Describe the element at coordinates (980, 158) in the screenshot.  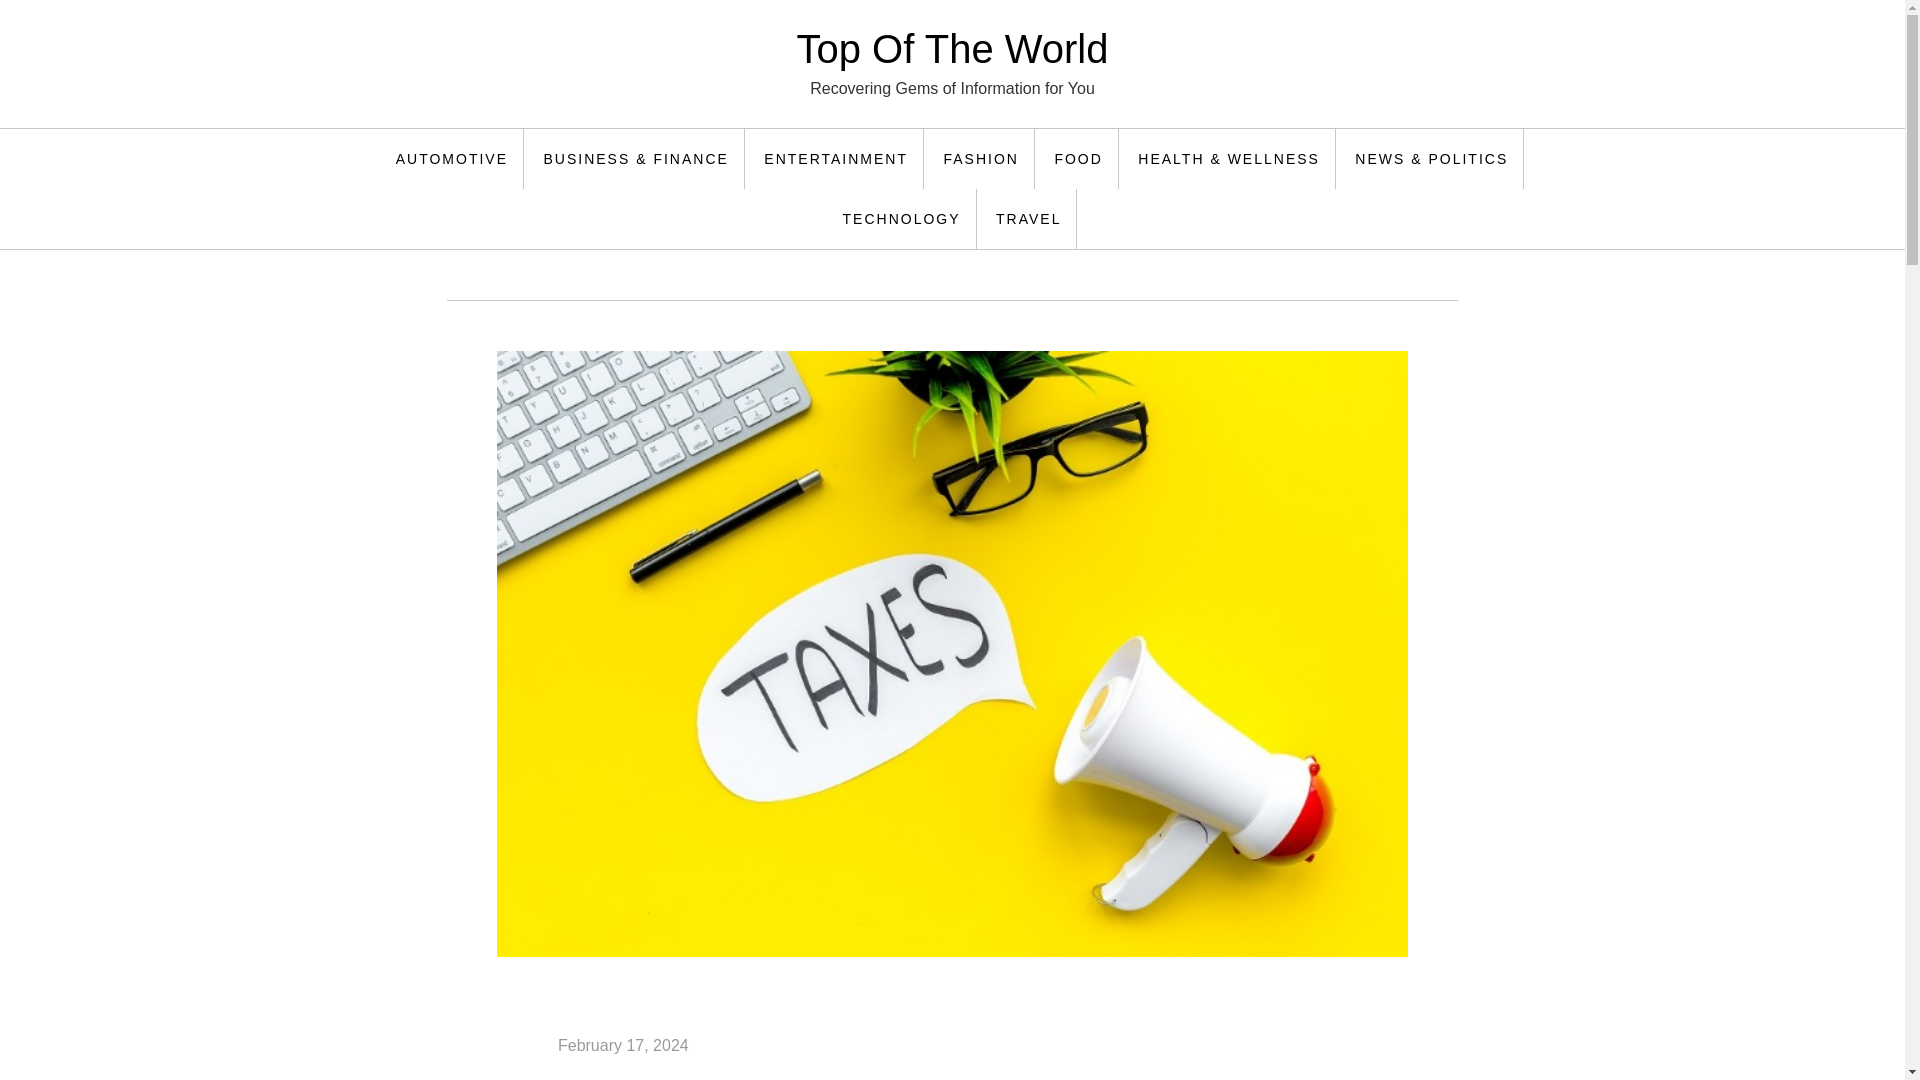
I see `FASHION` at that location.